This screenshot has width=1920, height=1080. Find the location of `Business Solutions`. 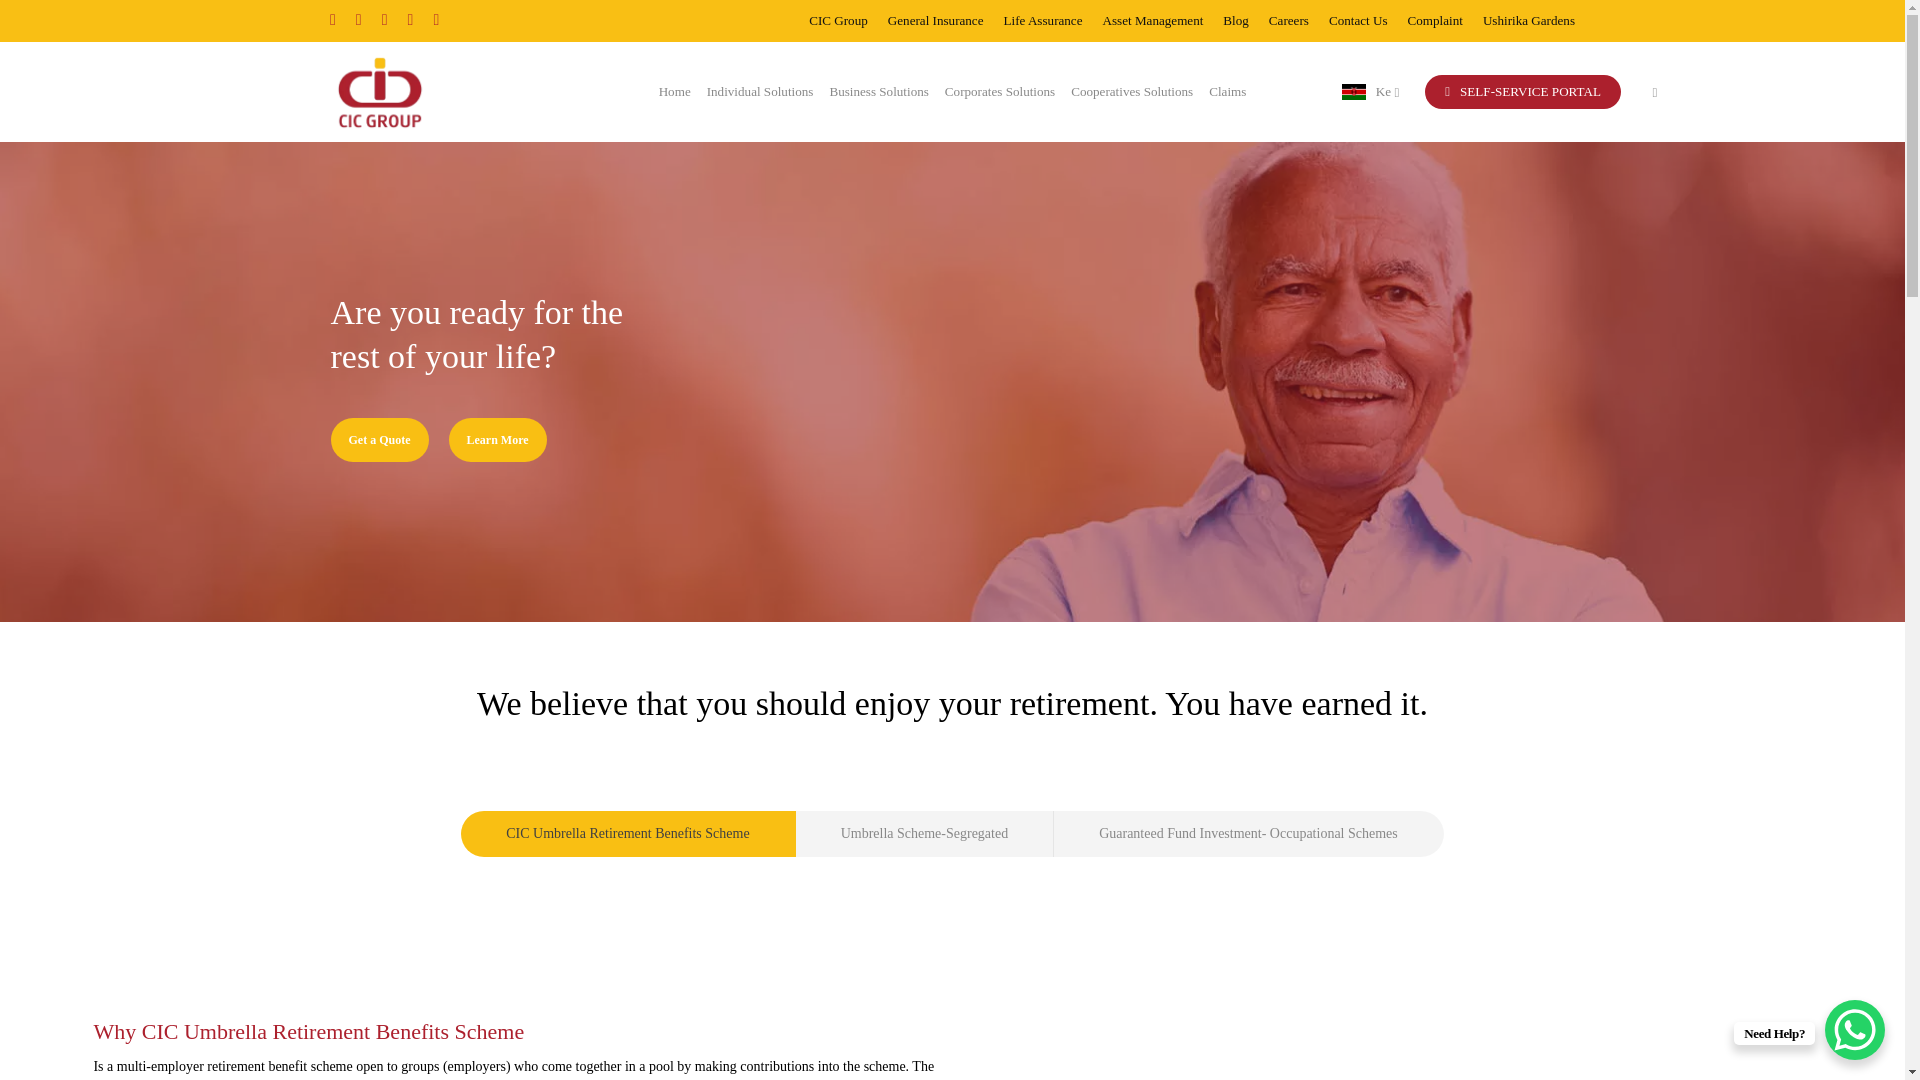

Business Solutions is located at coordinates (878, 92).